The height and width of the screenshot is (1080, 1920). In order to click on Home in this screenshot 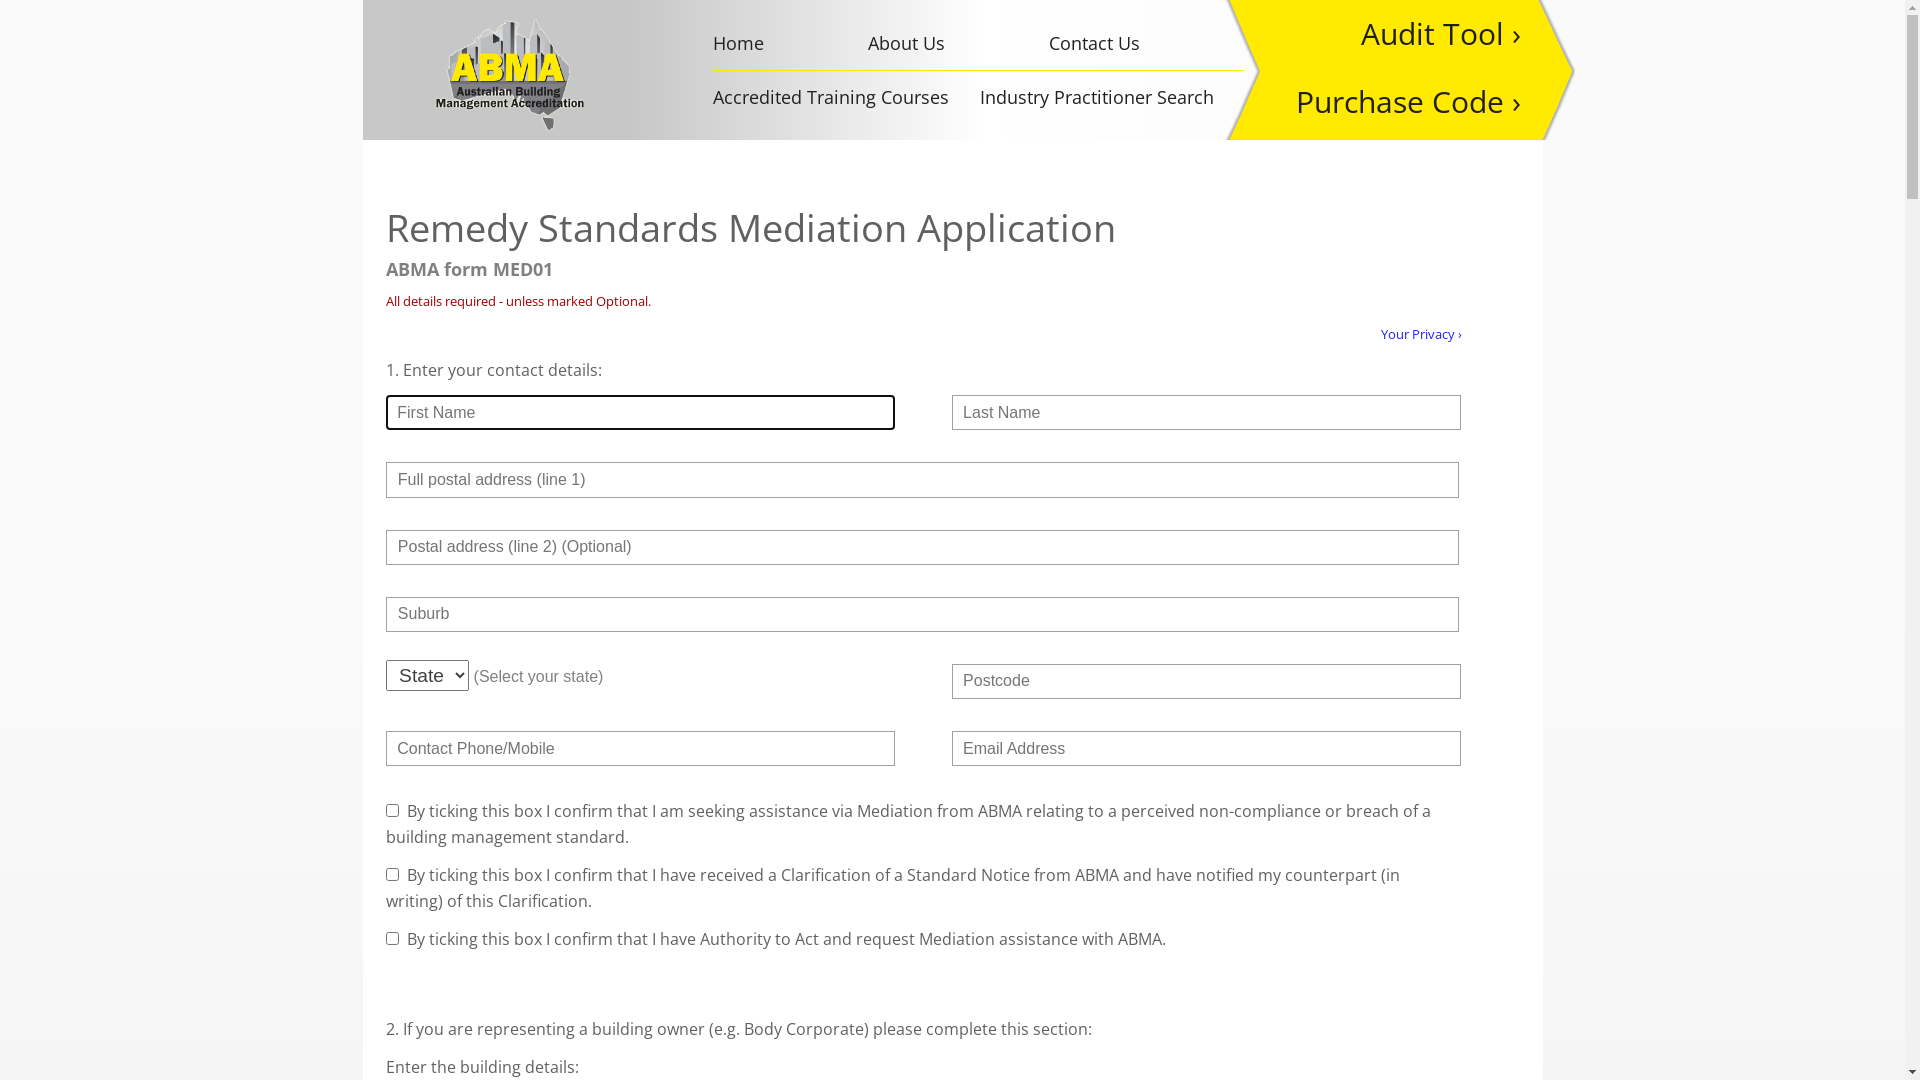, I will do `click(738, 43)`.